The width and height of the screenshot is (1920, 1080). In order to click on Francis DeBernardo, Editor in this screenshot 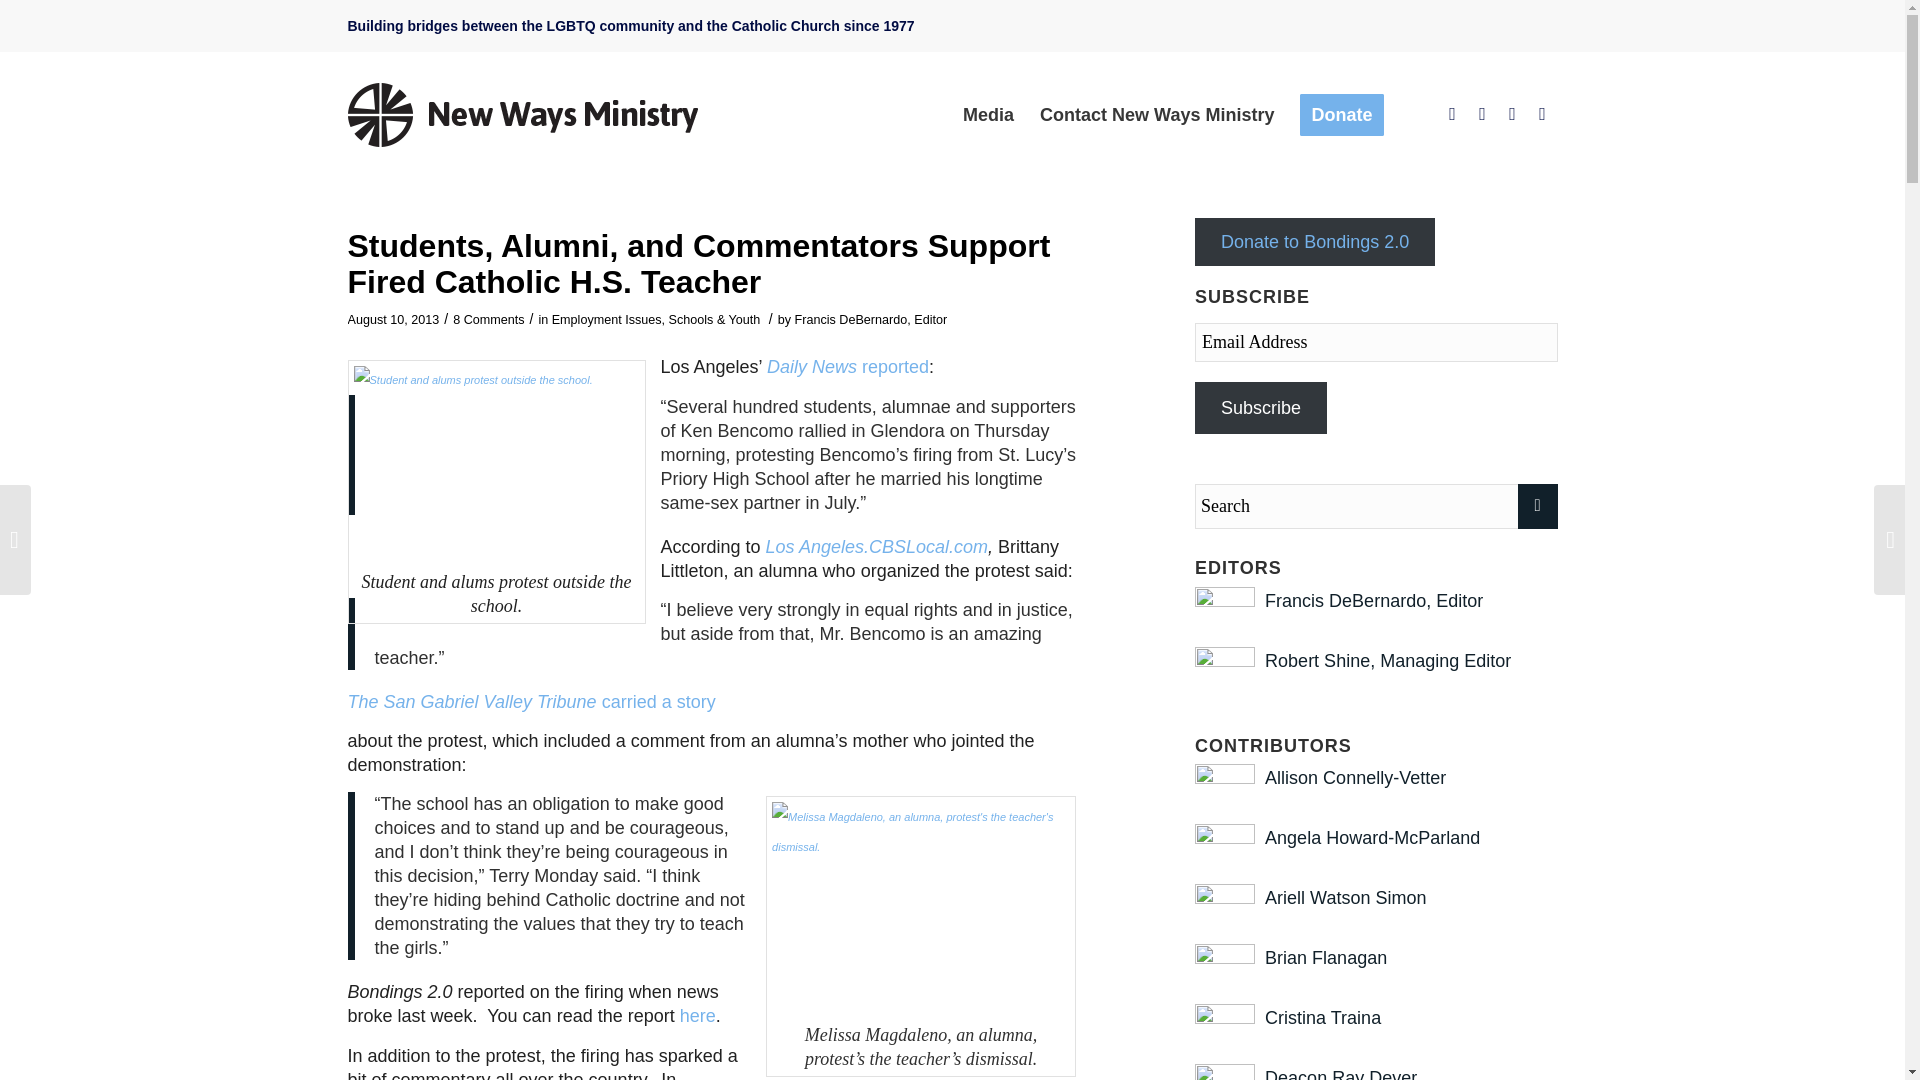, I will do `click(871, 320)`.